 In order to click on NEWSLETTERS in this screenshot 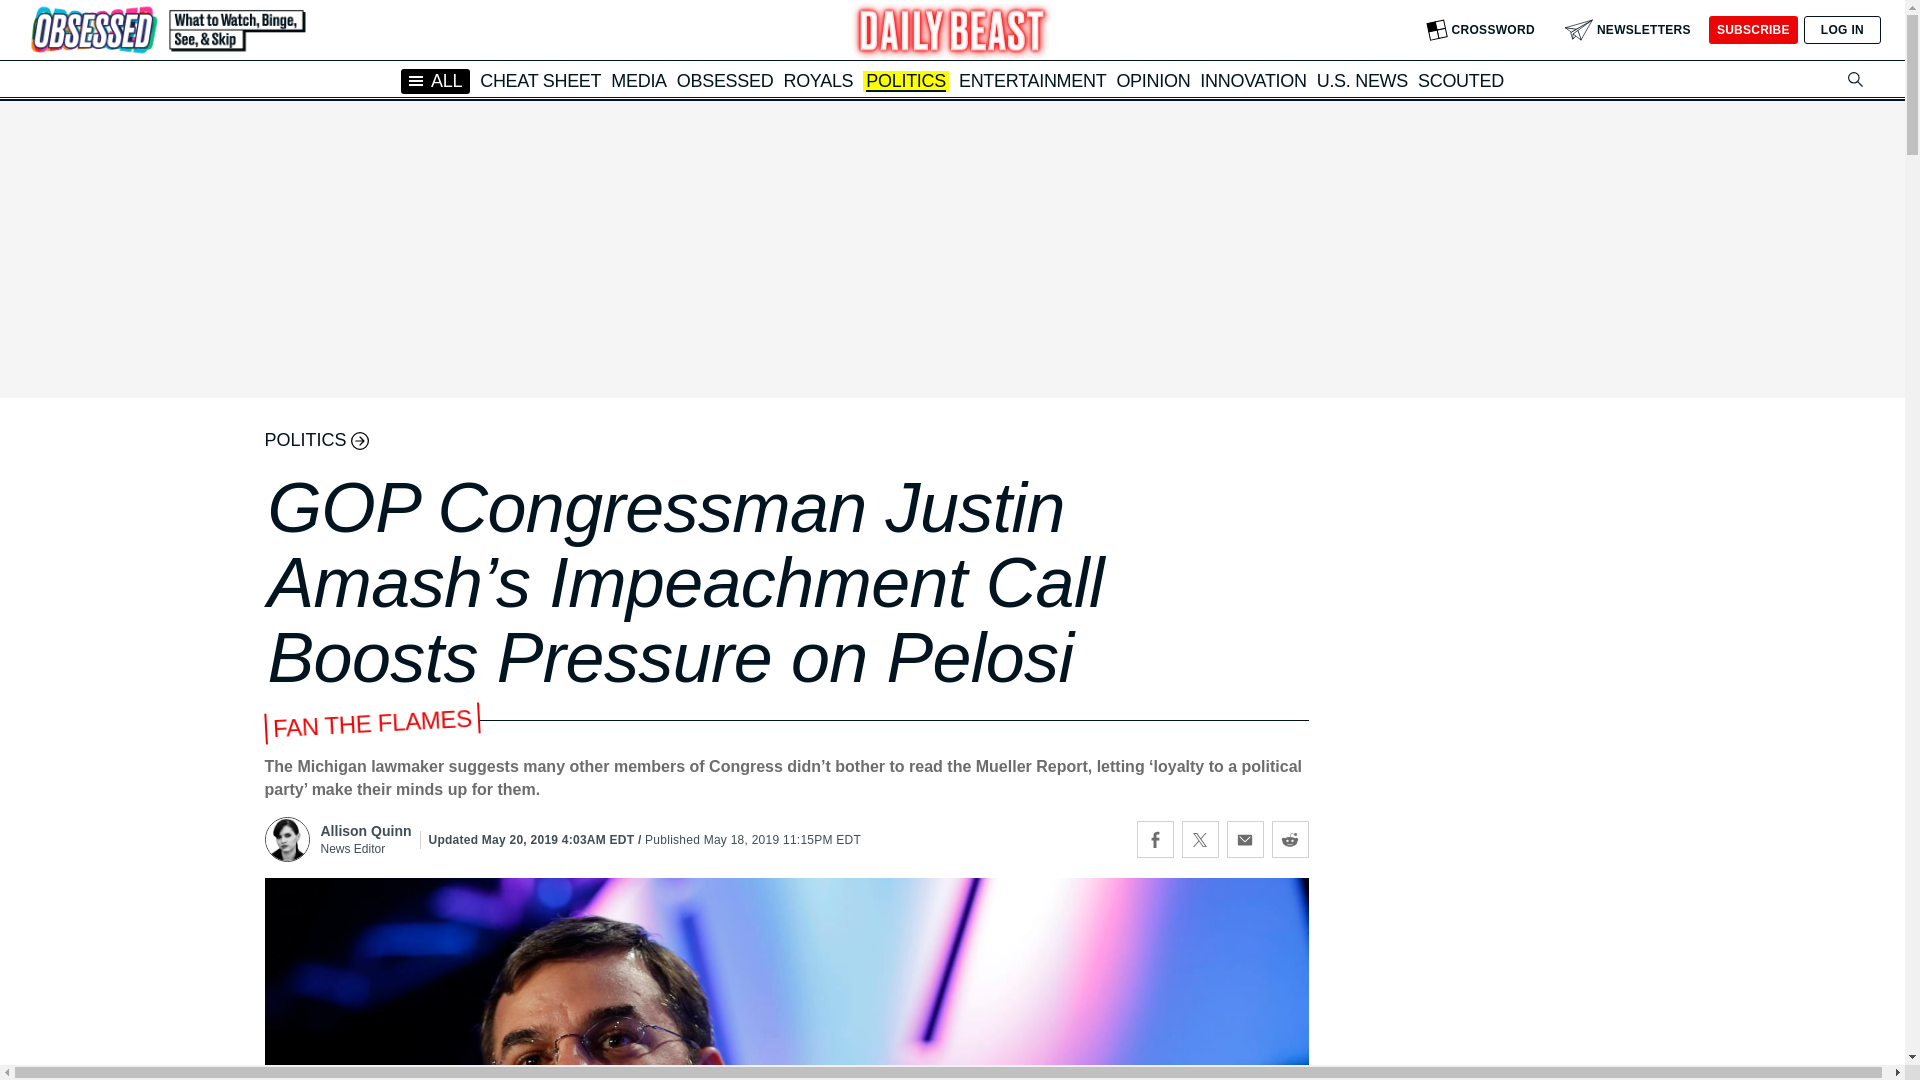, I will do `click(1628, 30)`.